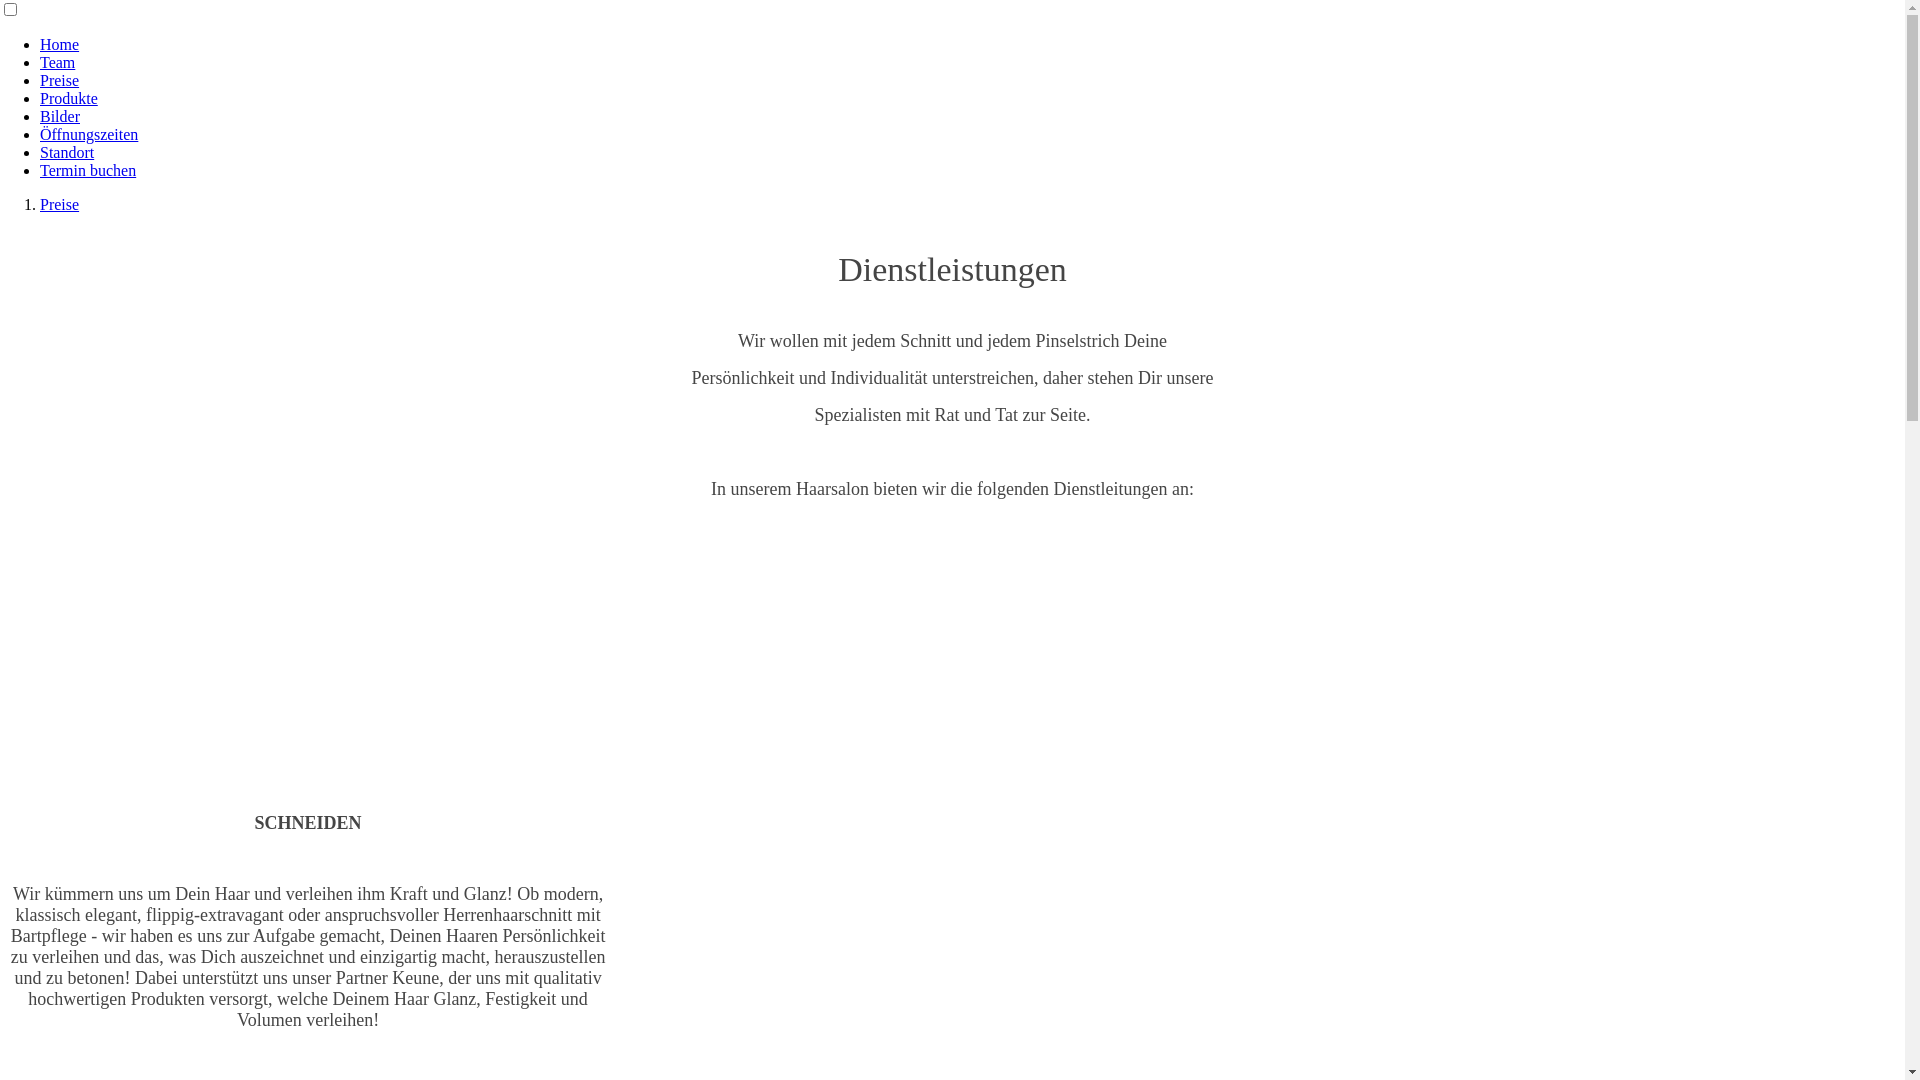  I want to click on Home, so click(60, 44).